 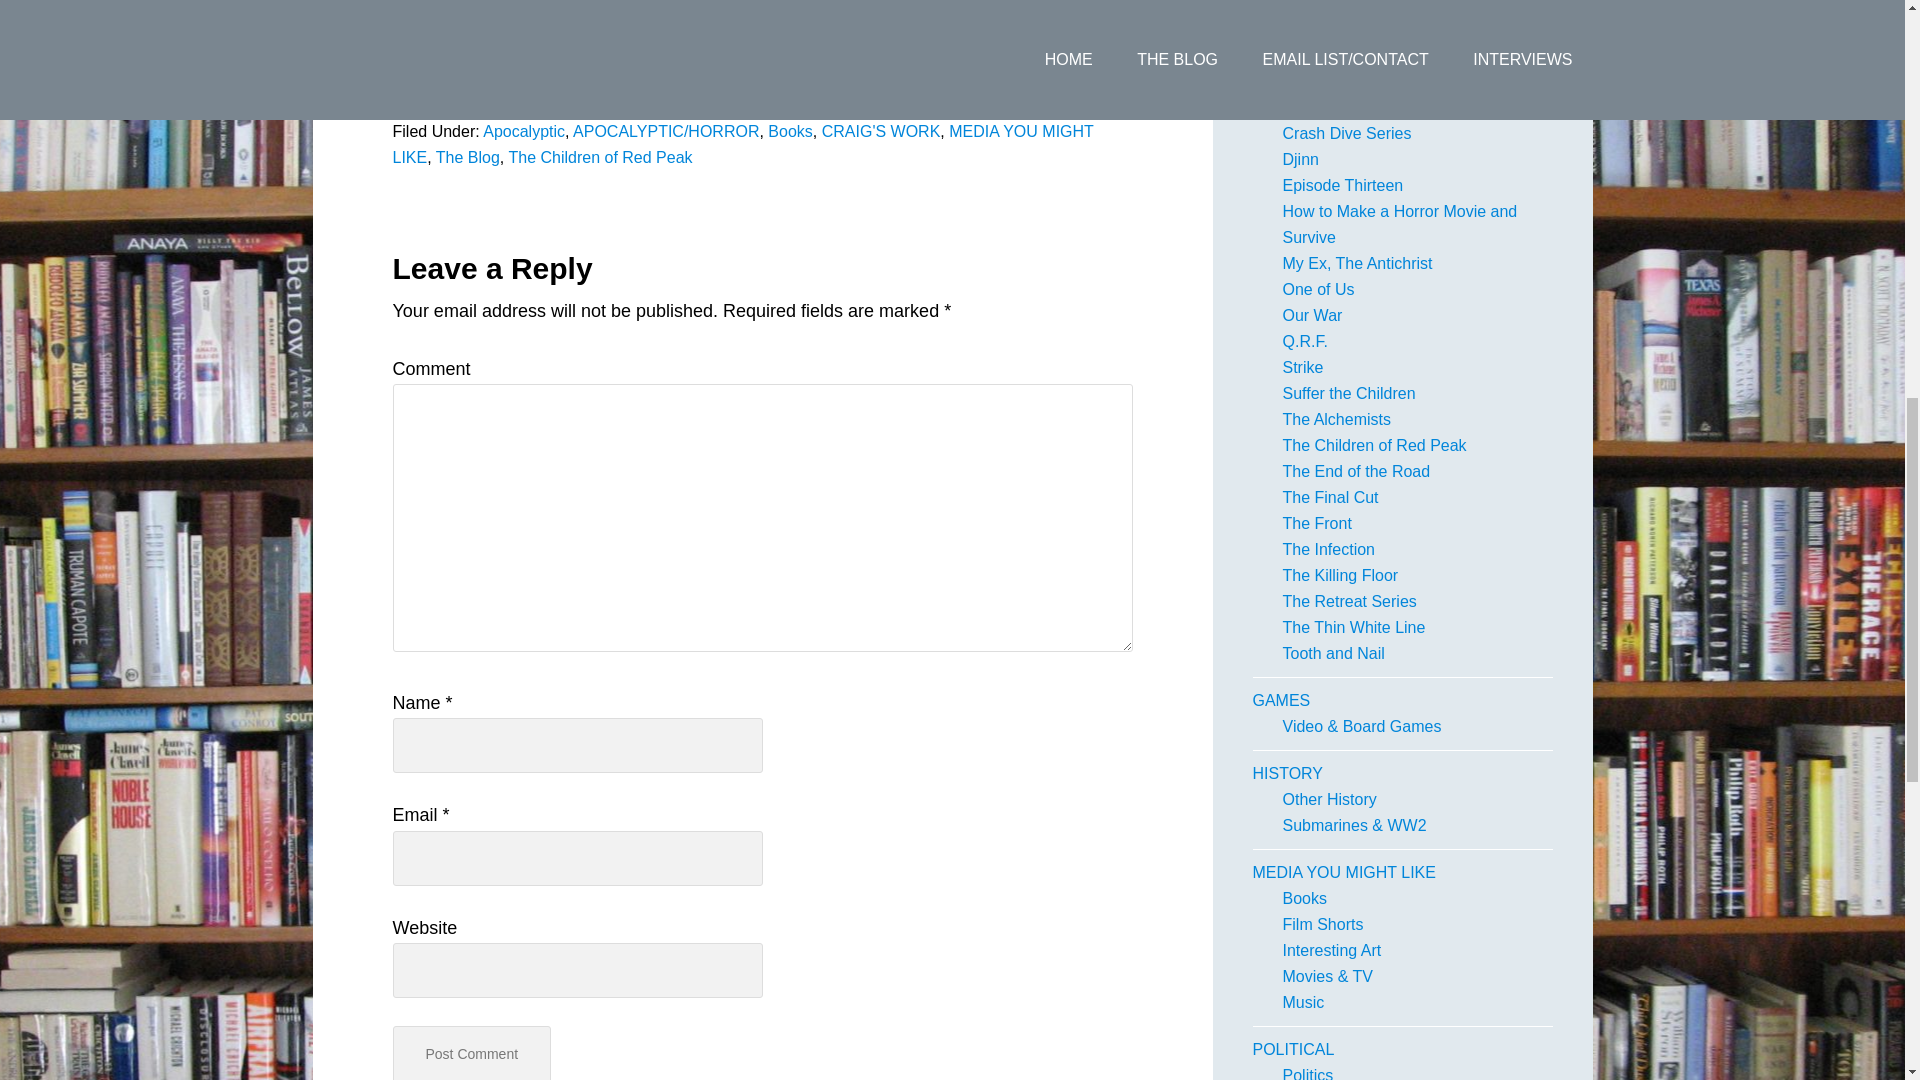 What do you see at coordinates (471, 1053) in the screenshot?
I see `Post Comment` at bounding box center [471, 1053].